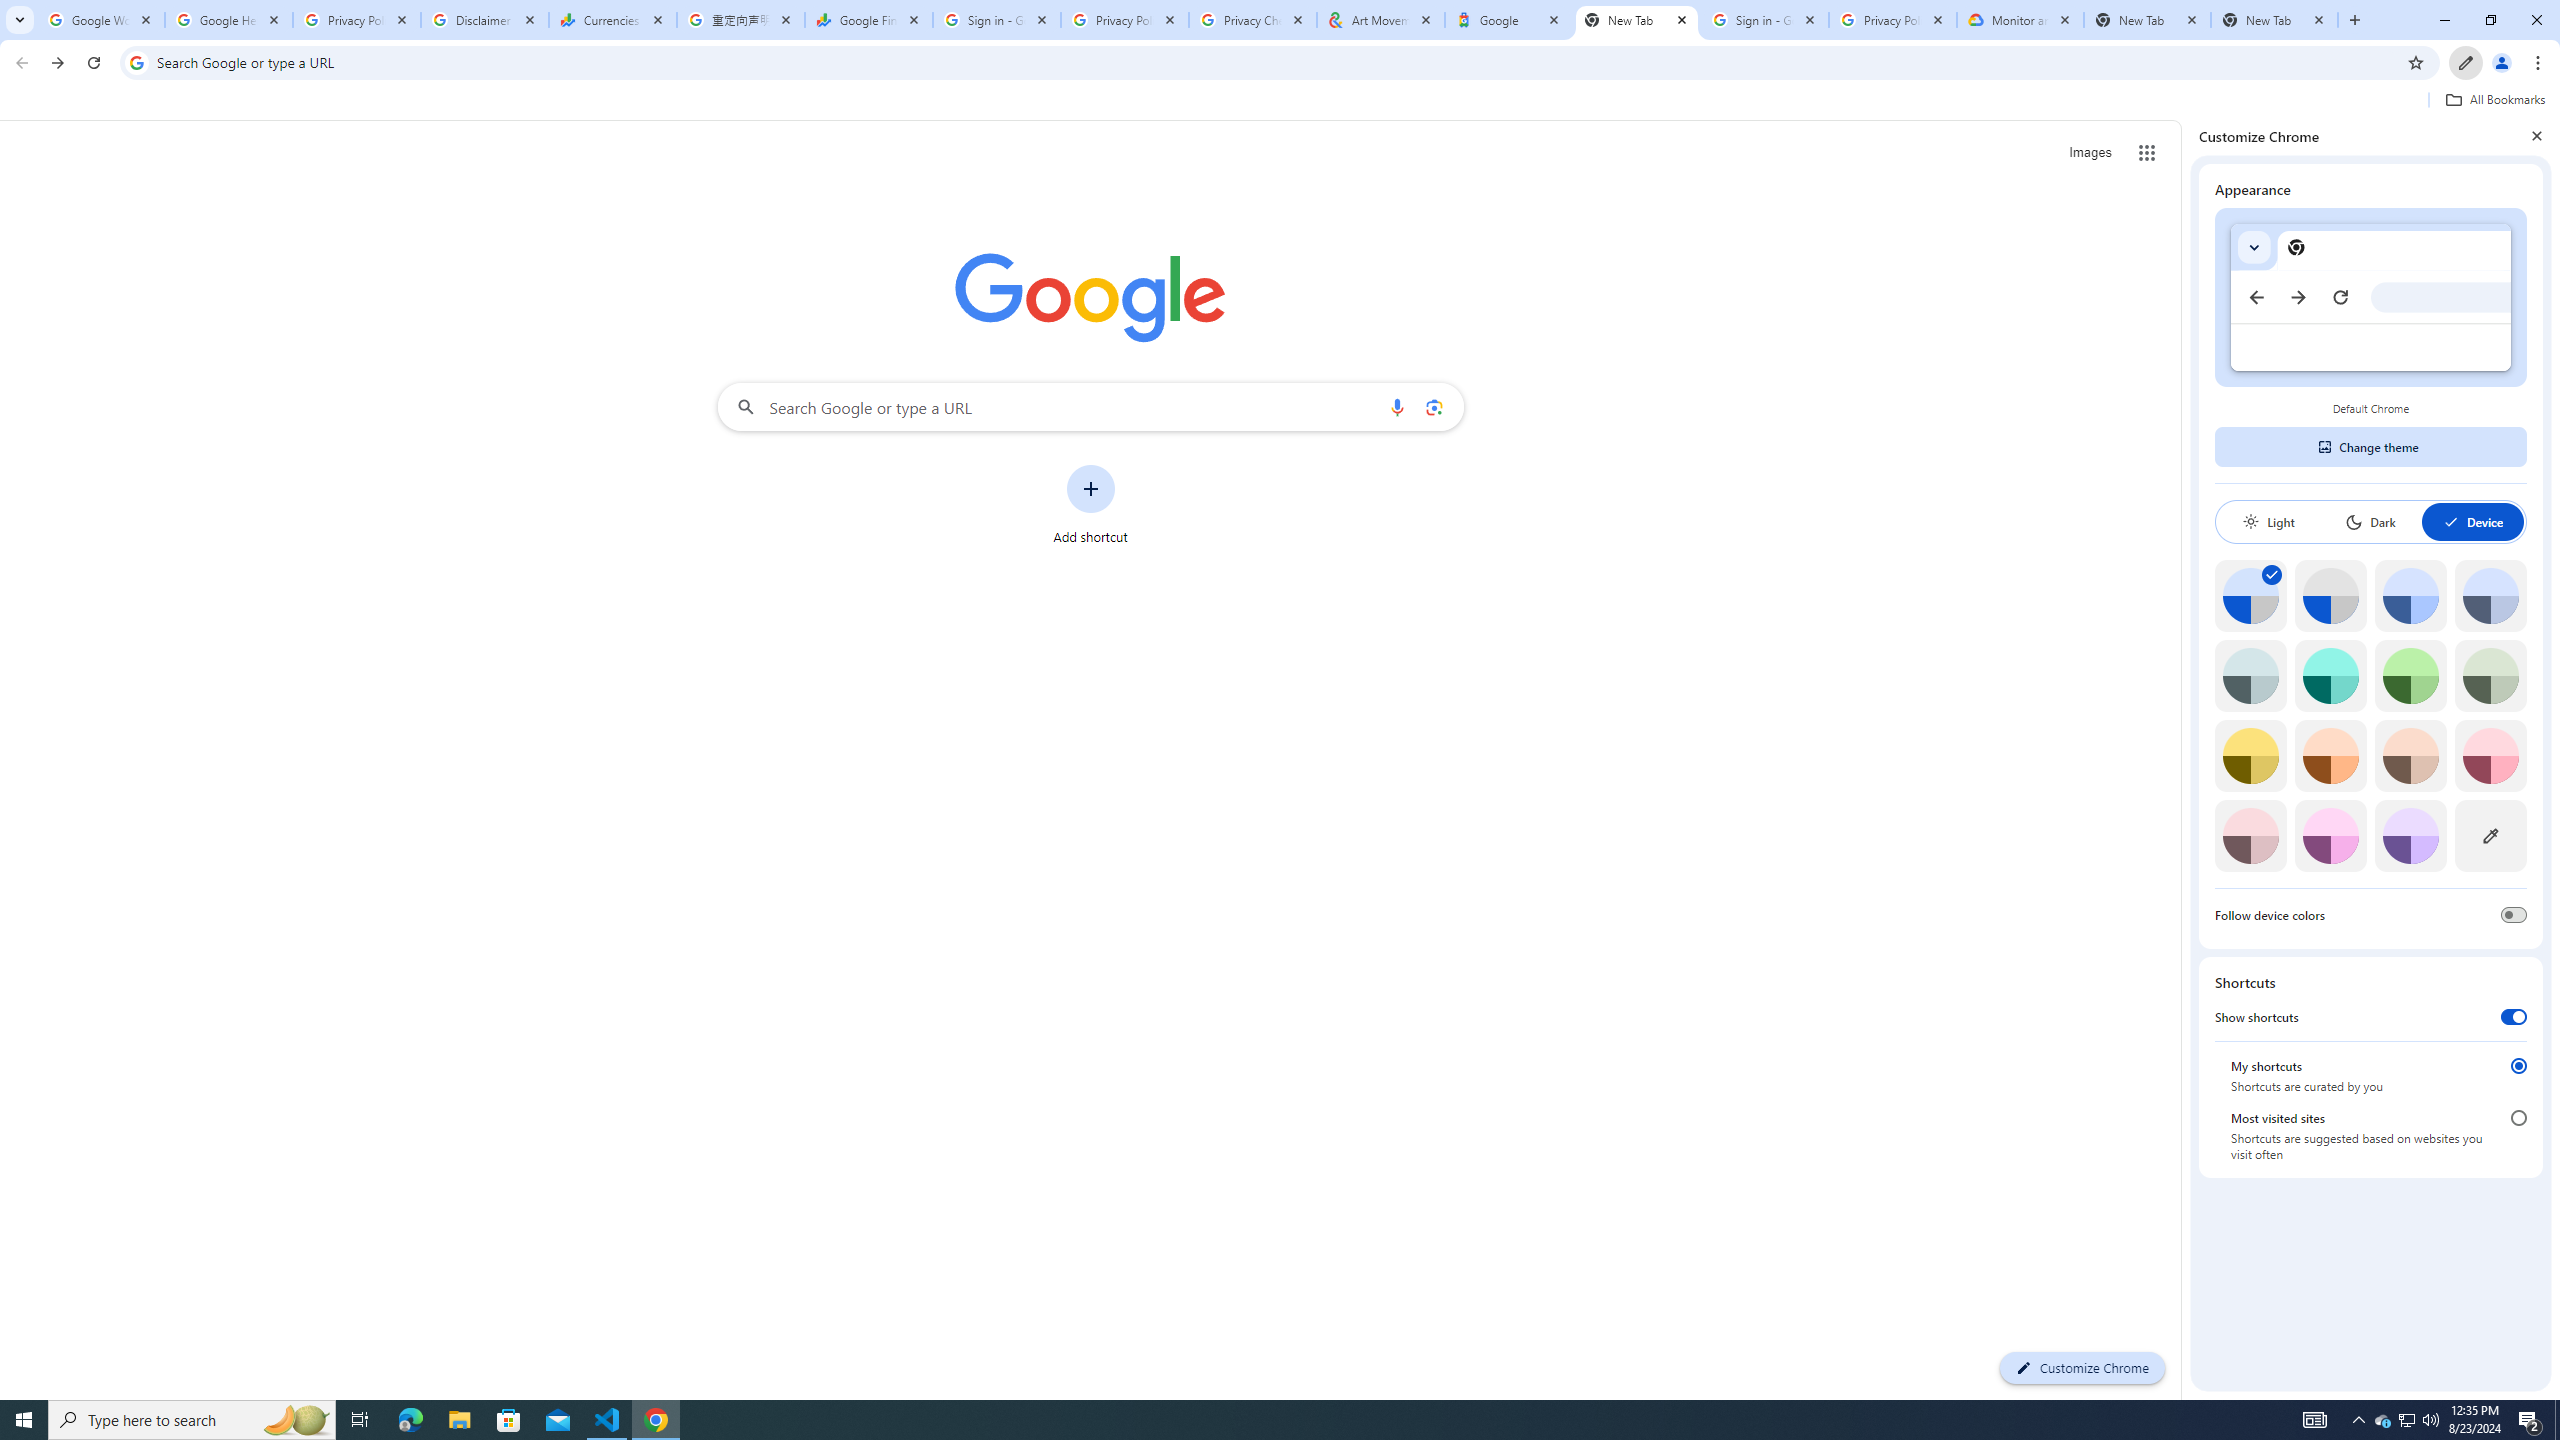 This screenshot has height=1440, width=2560. I want to click on Search Google or type a URL, so click(1090, 406).